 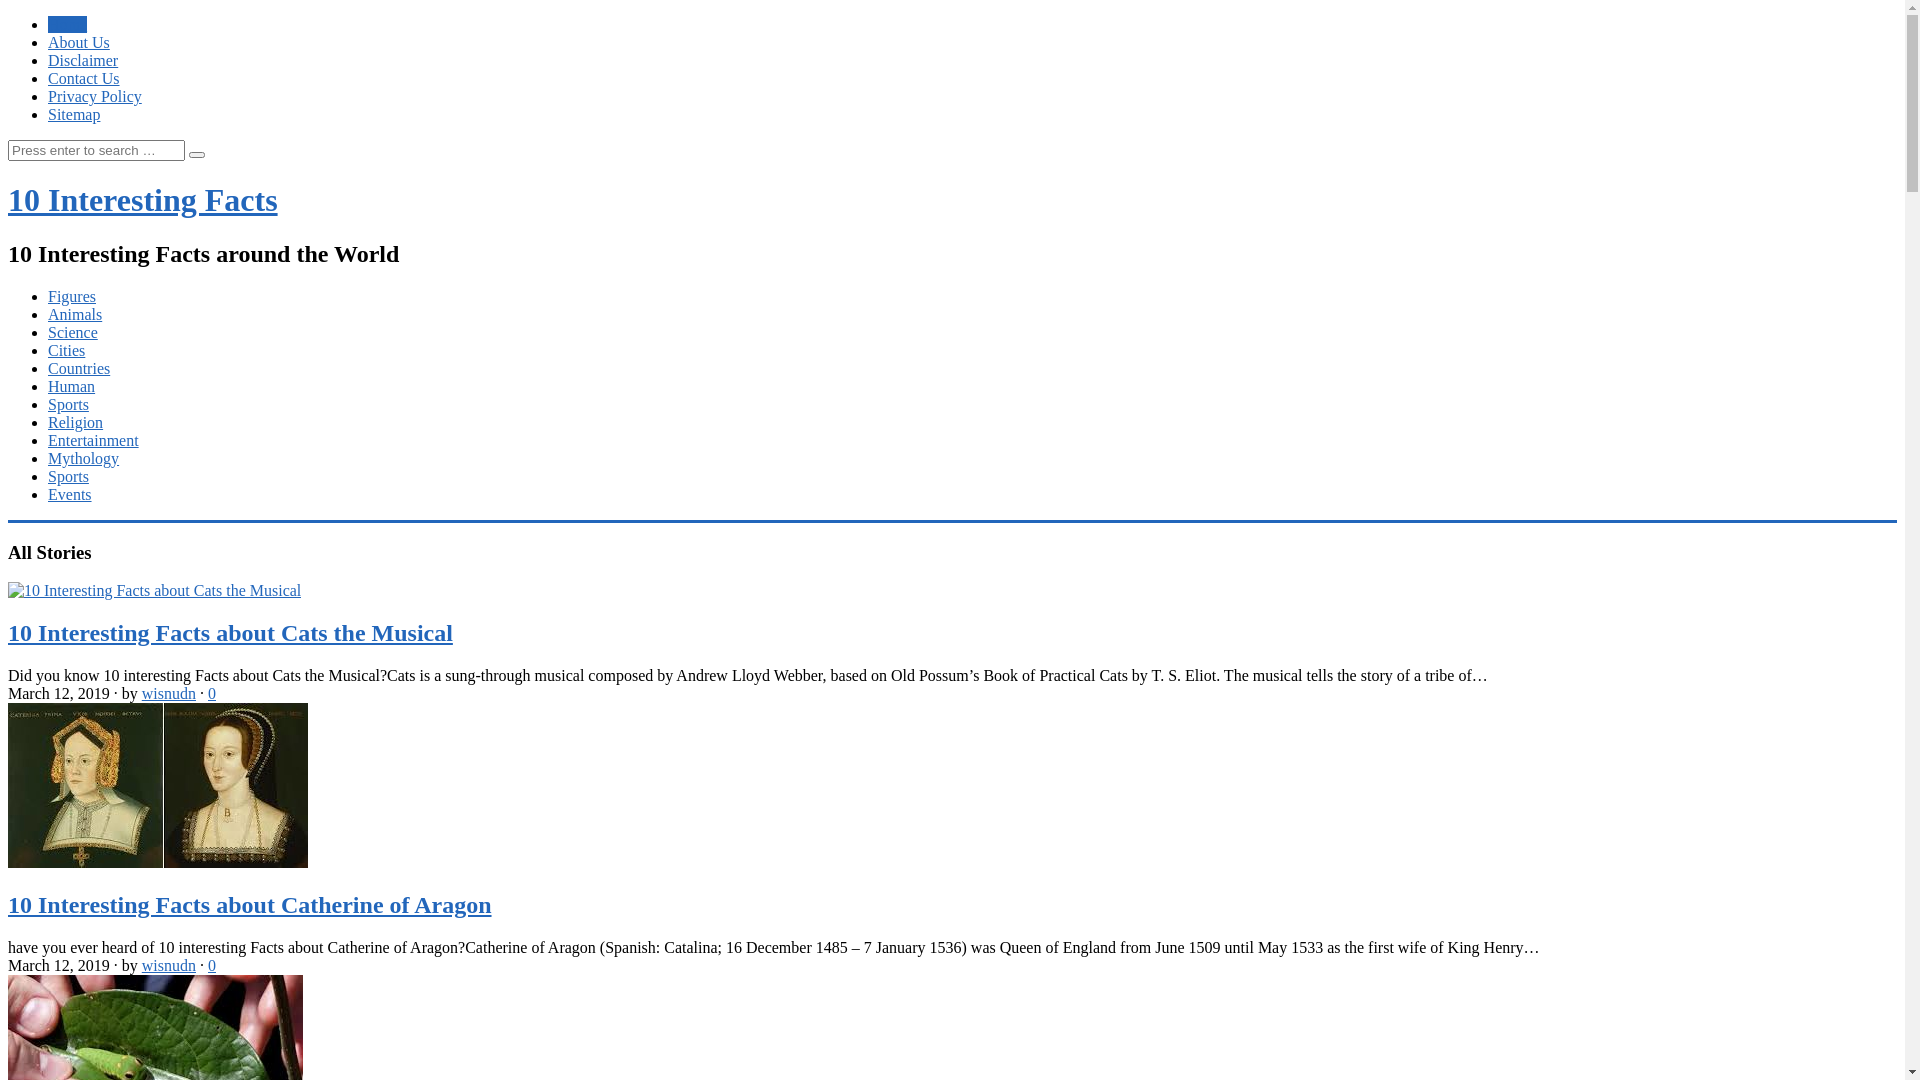 What do you see at coordinates (212, 966) in the screenshot?
I see `0` at bounding box center [212, 966].